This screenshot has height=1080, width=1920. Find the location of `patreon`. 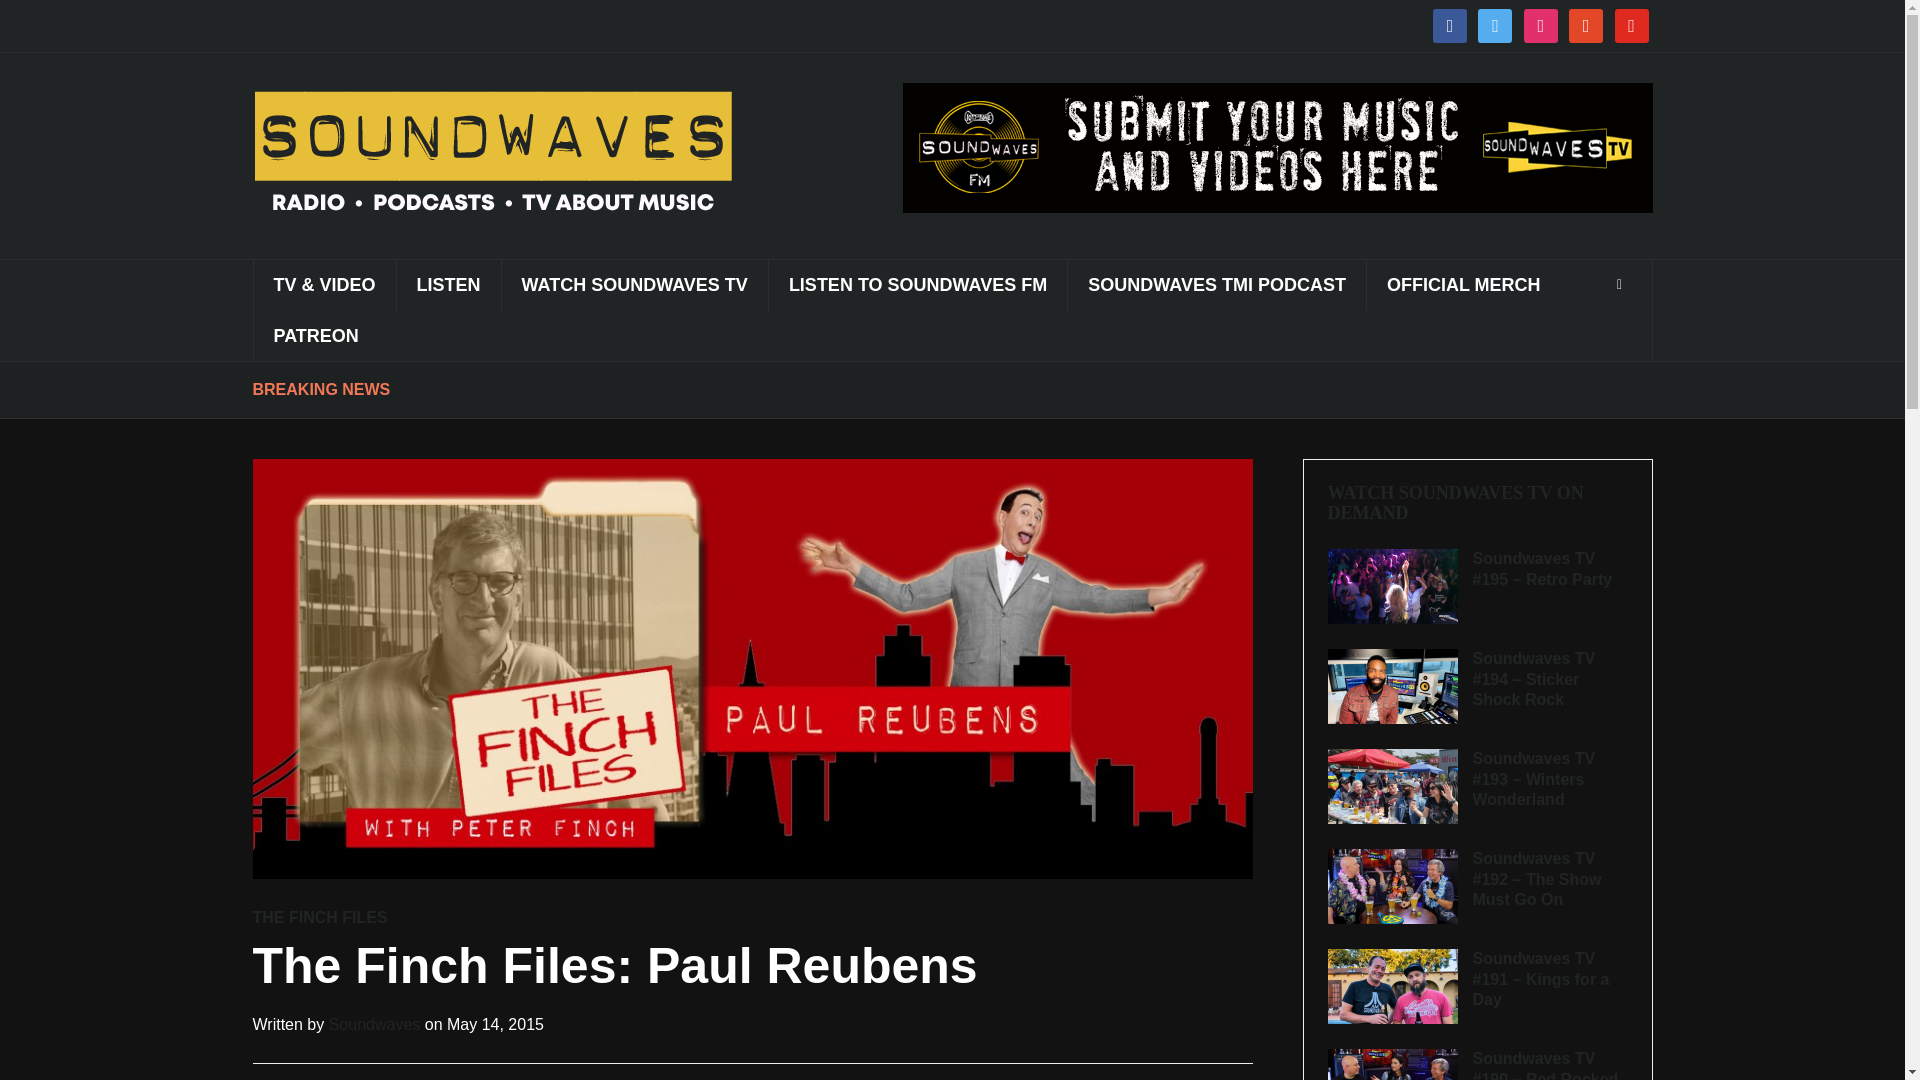

patreon is located at coordinates (1586, 25).